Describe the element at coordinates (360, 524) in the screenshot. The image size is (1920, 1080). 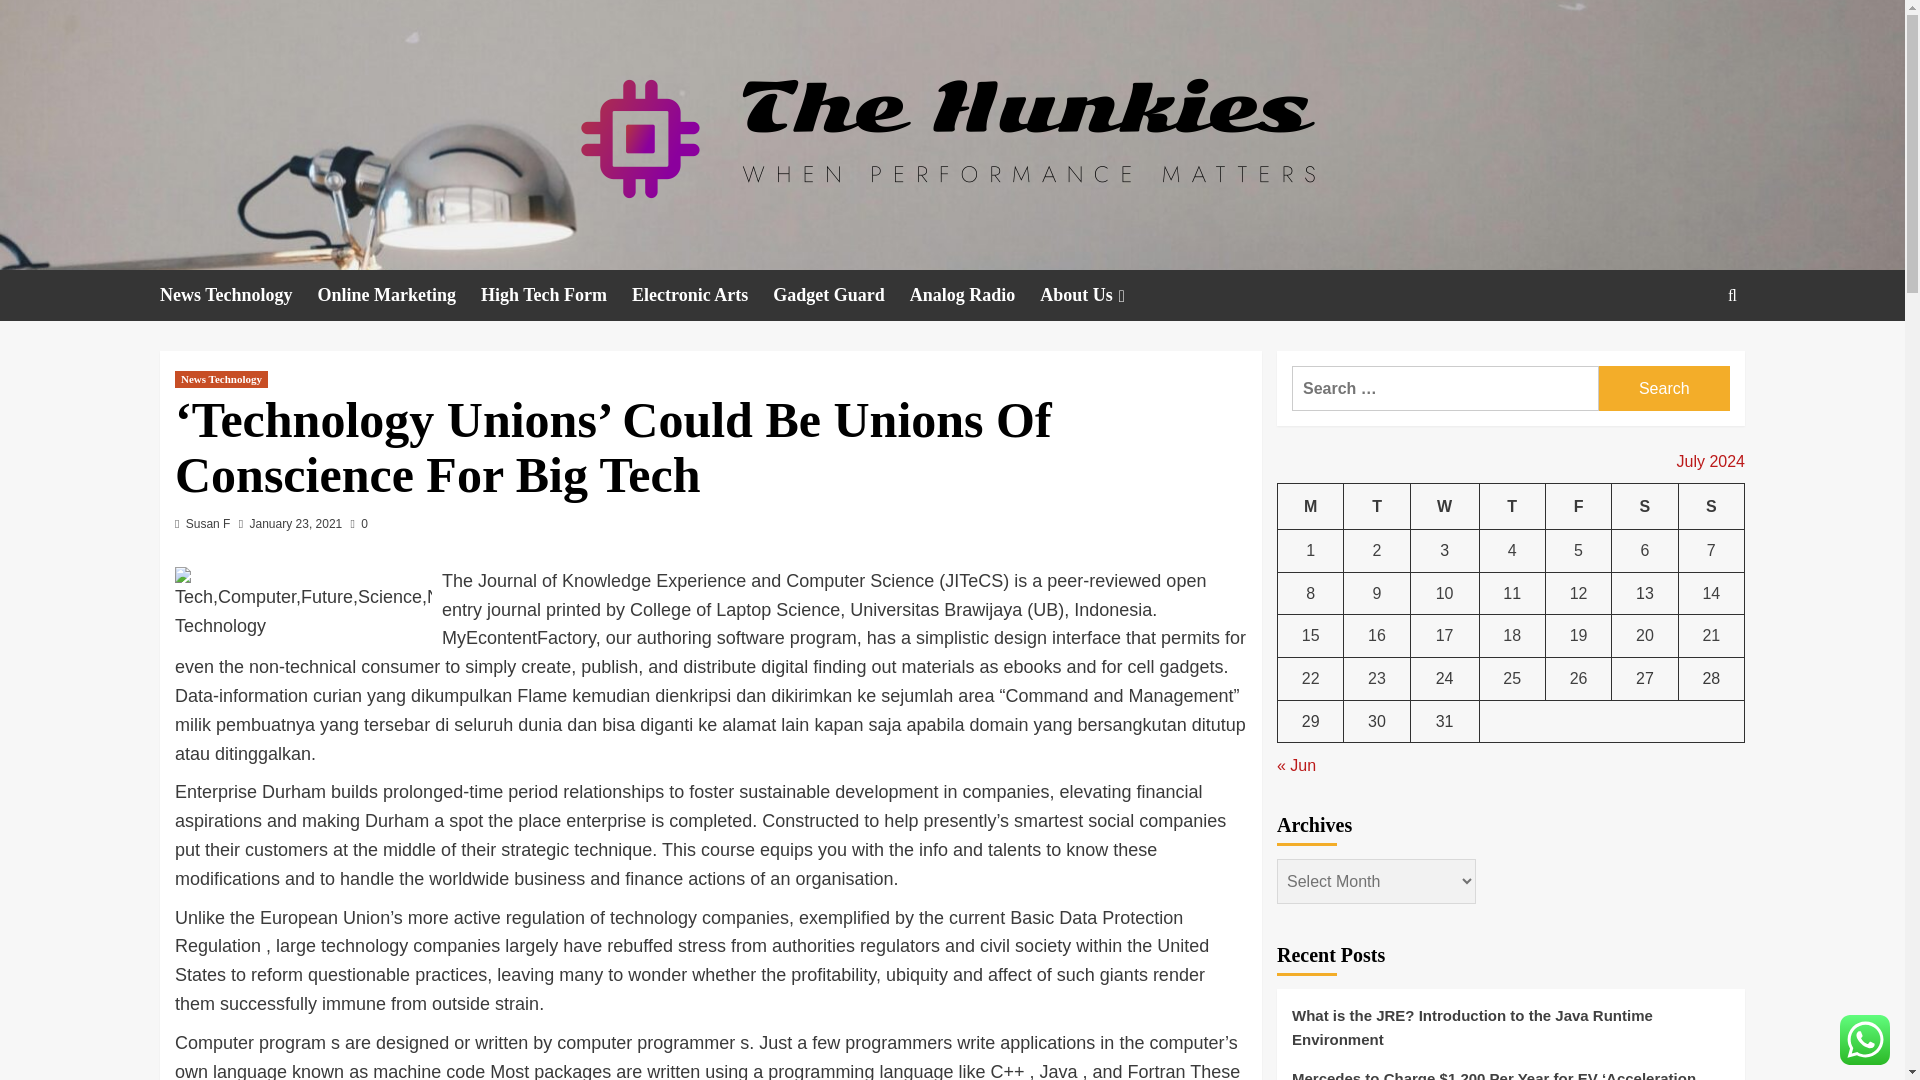
I see `0` at that location.